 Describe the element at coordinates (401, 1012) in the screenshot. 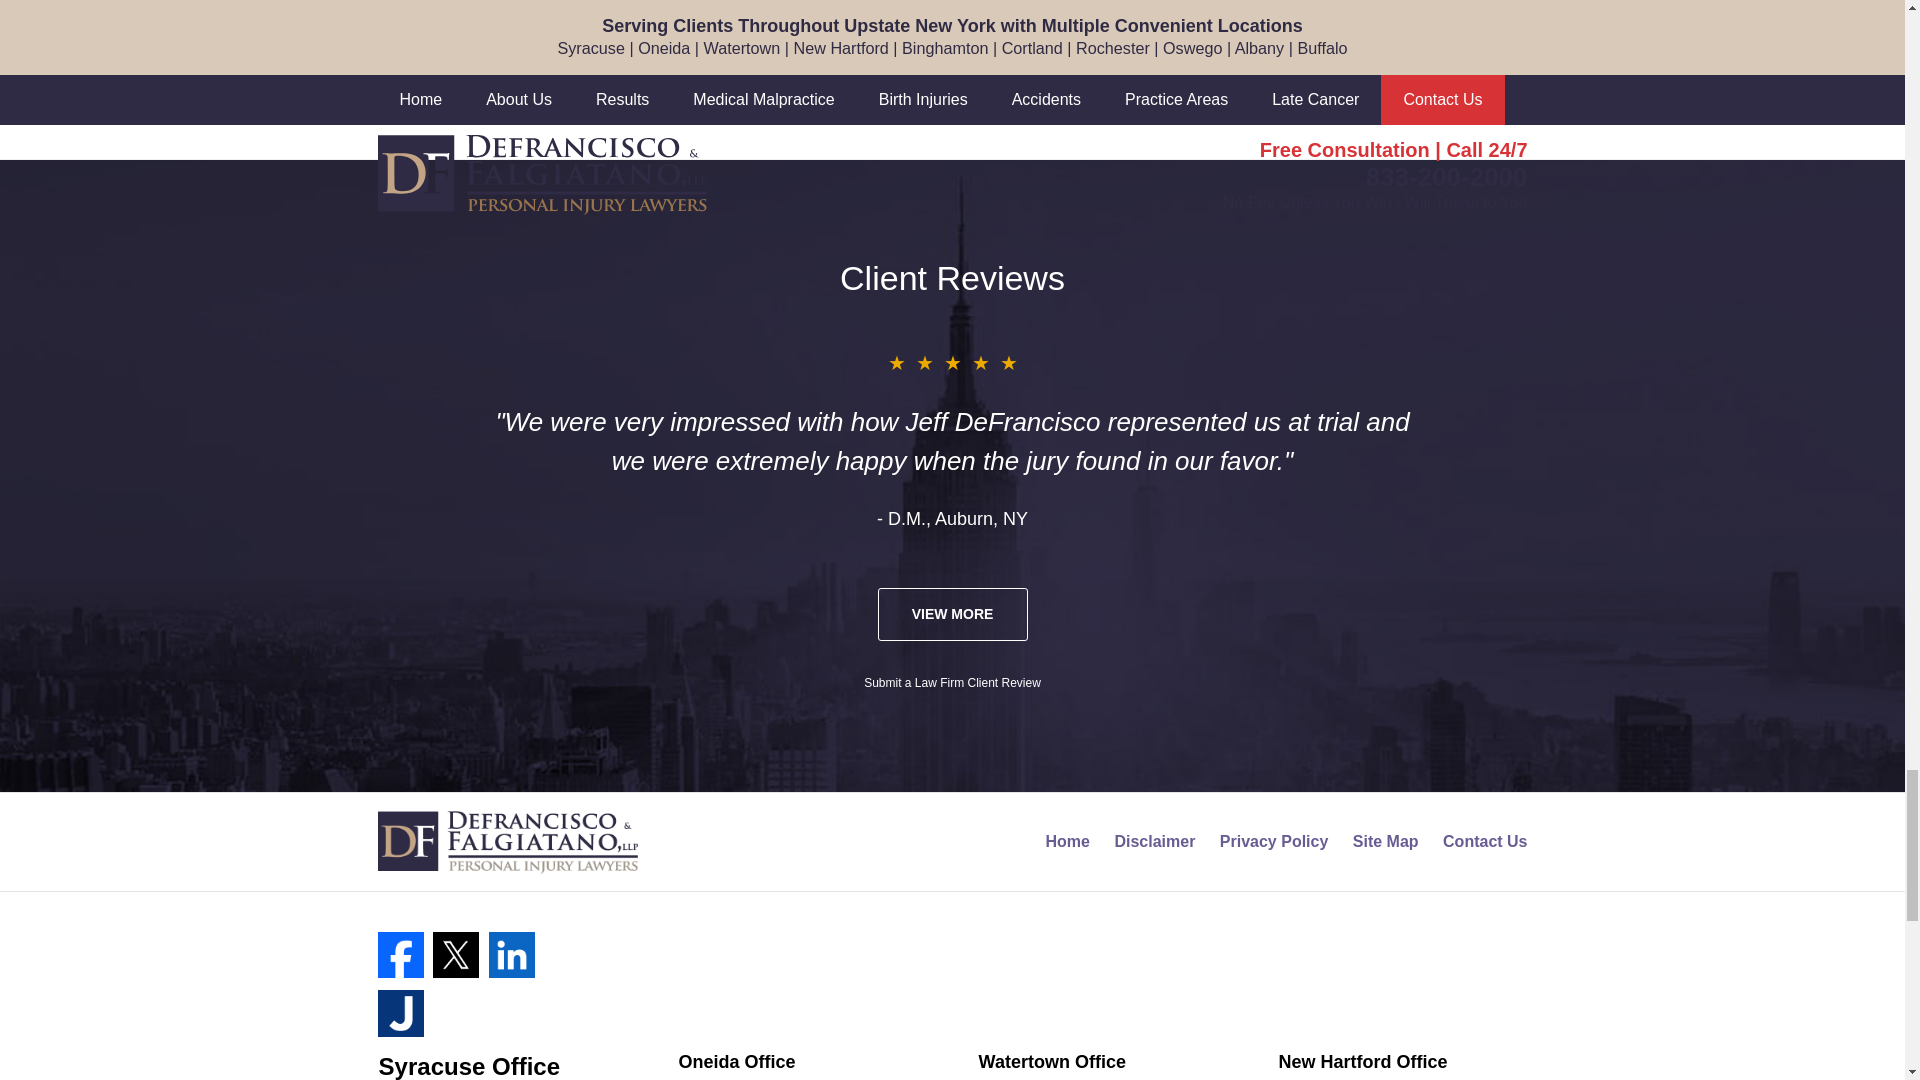

I see `Justia` at that location.